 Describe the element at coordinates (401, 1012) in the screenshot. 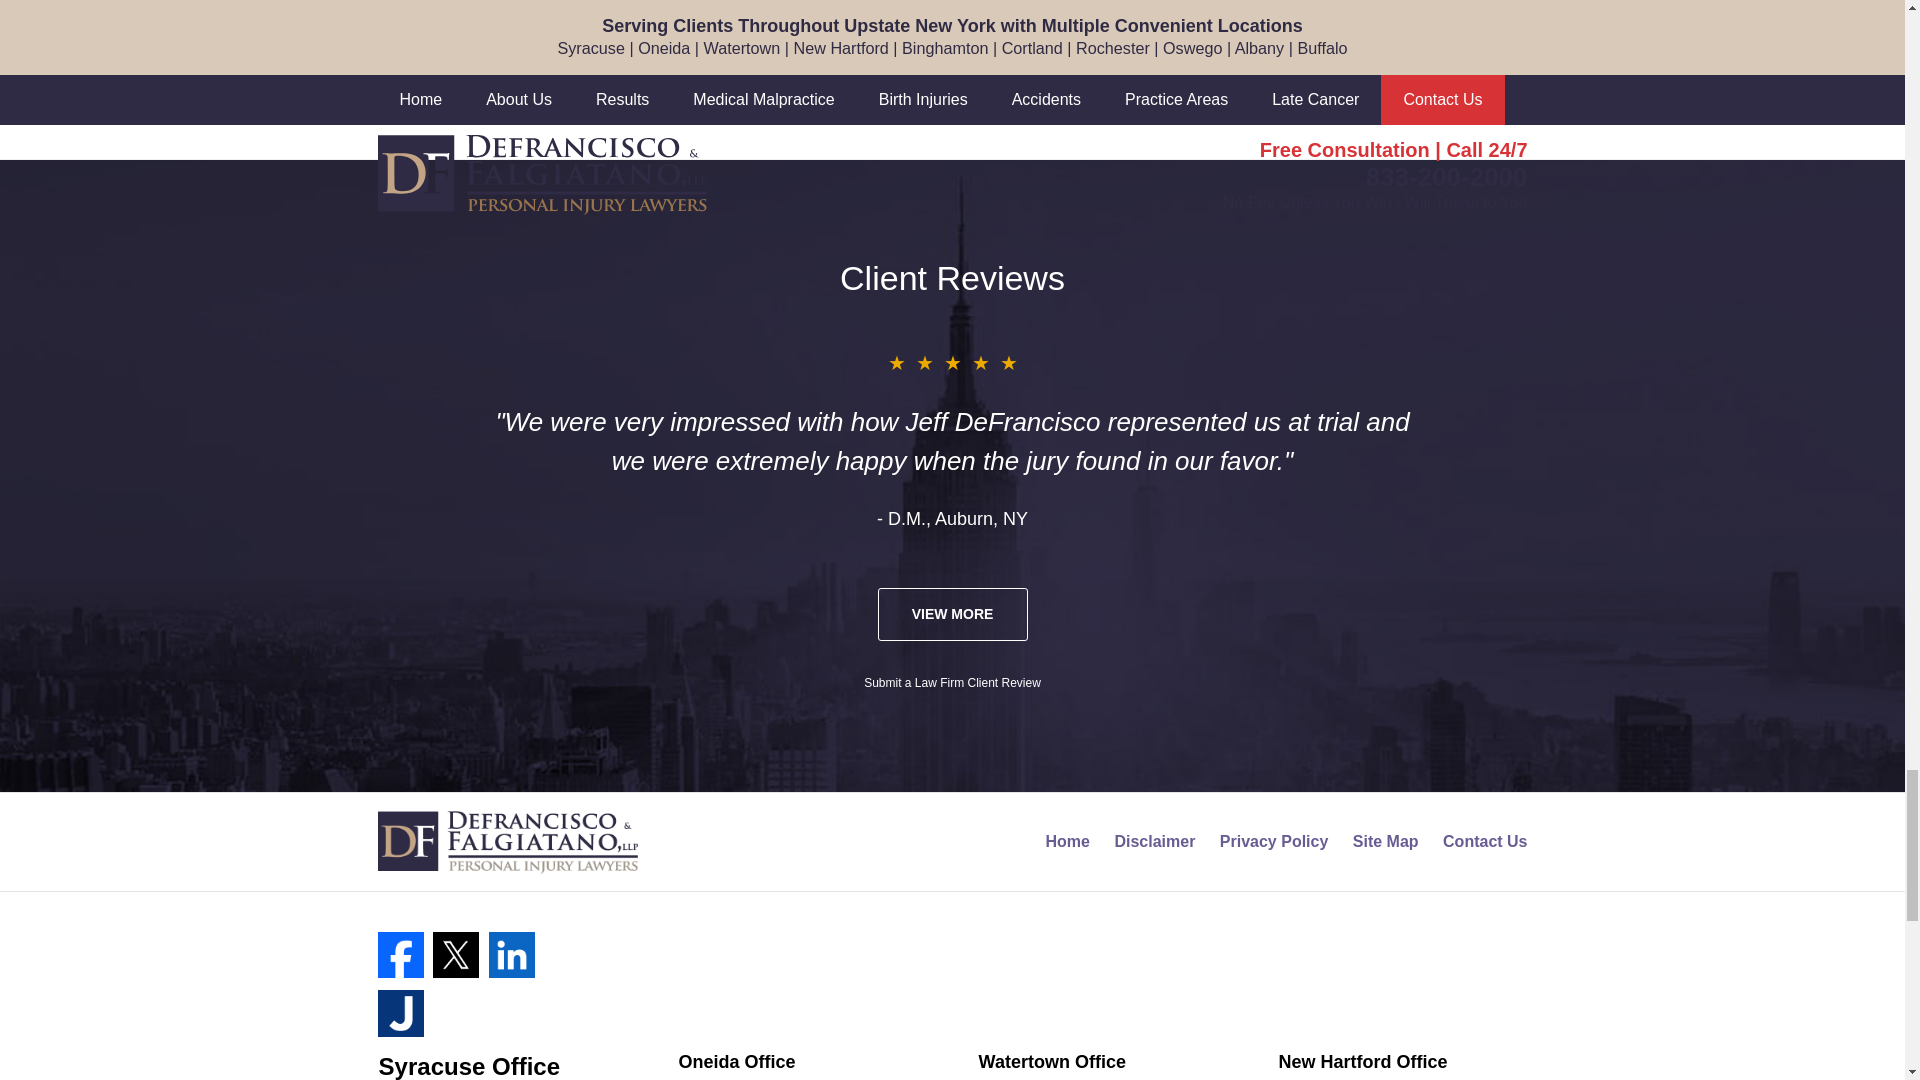

I see `Justia` at that location.